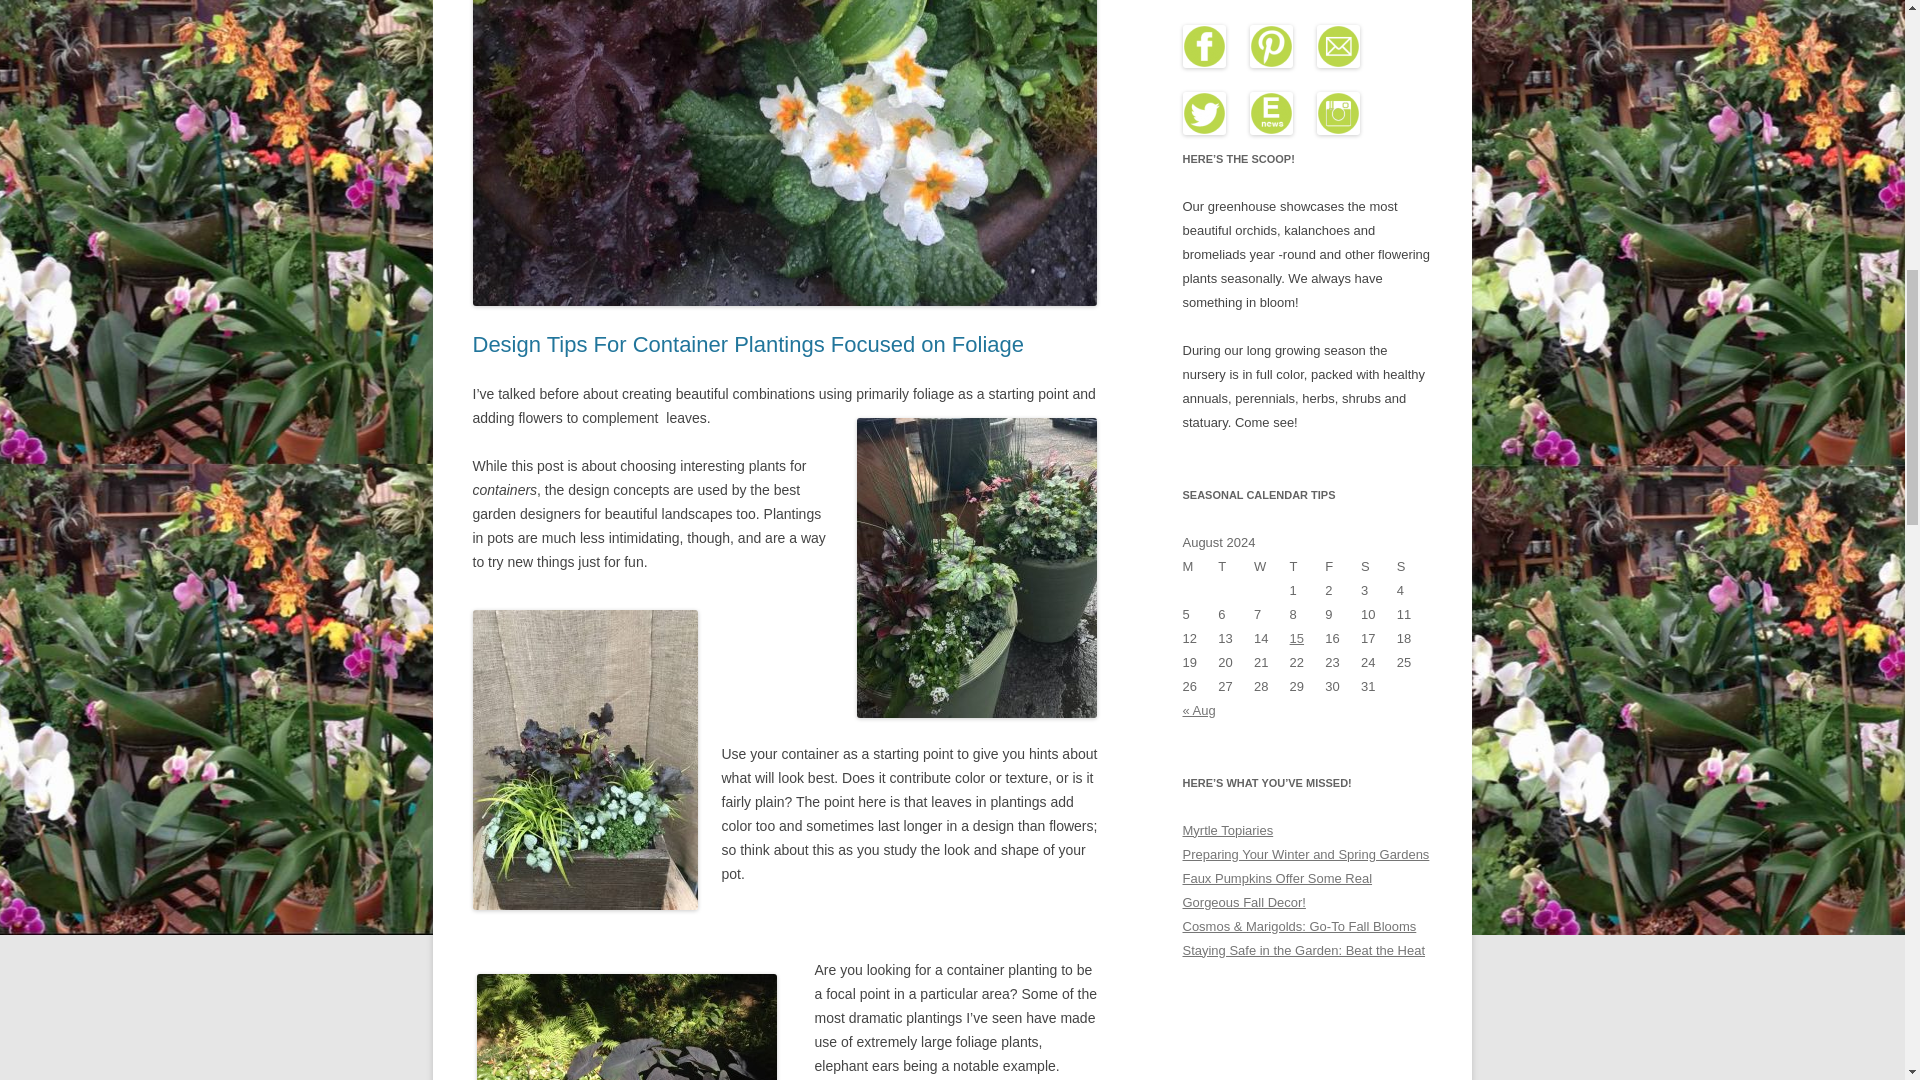  What do you see at coordinates (1272, 566) in the screenshot?
I see `Wednesday` at bounding box center [1272, 566].